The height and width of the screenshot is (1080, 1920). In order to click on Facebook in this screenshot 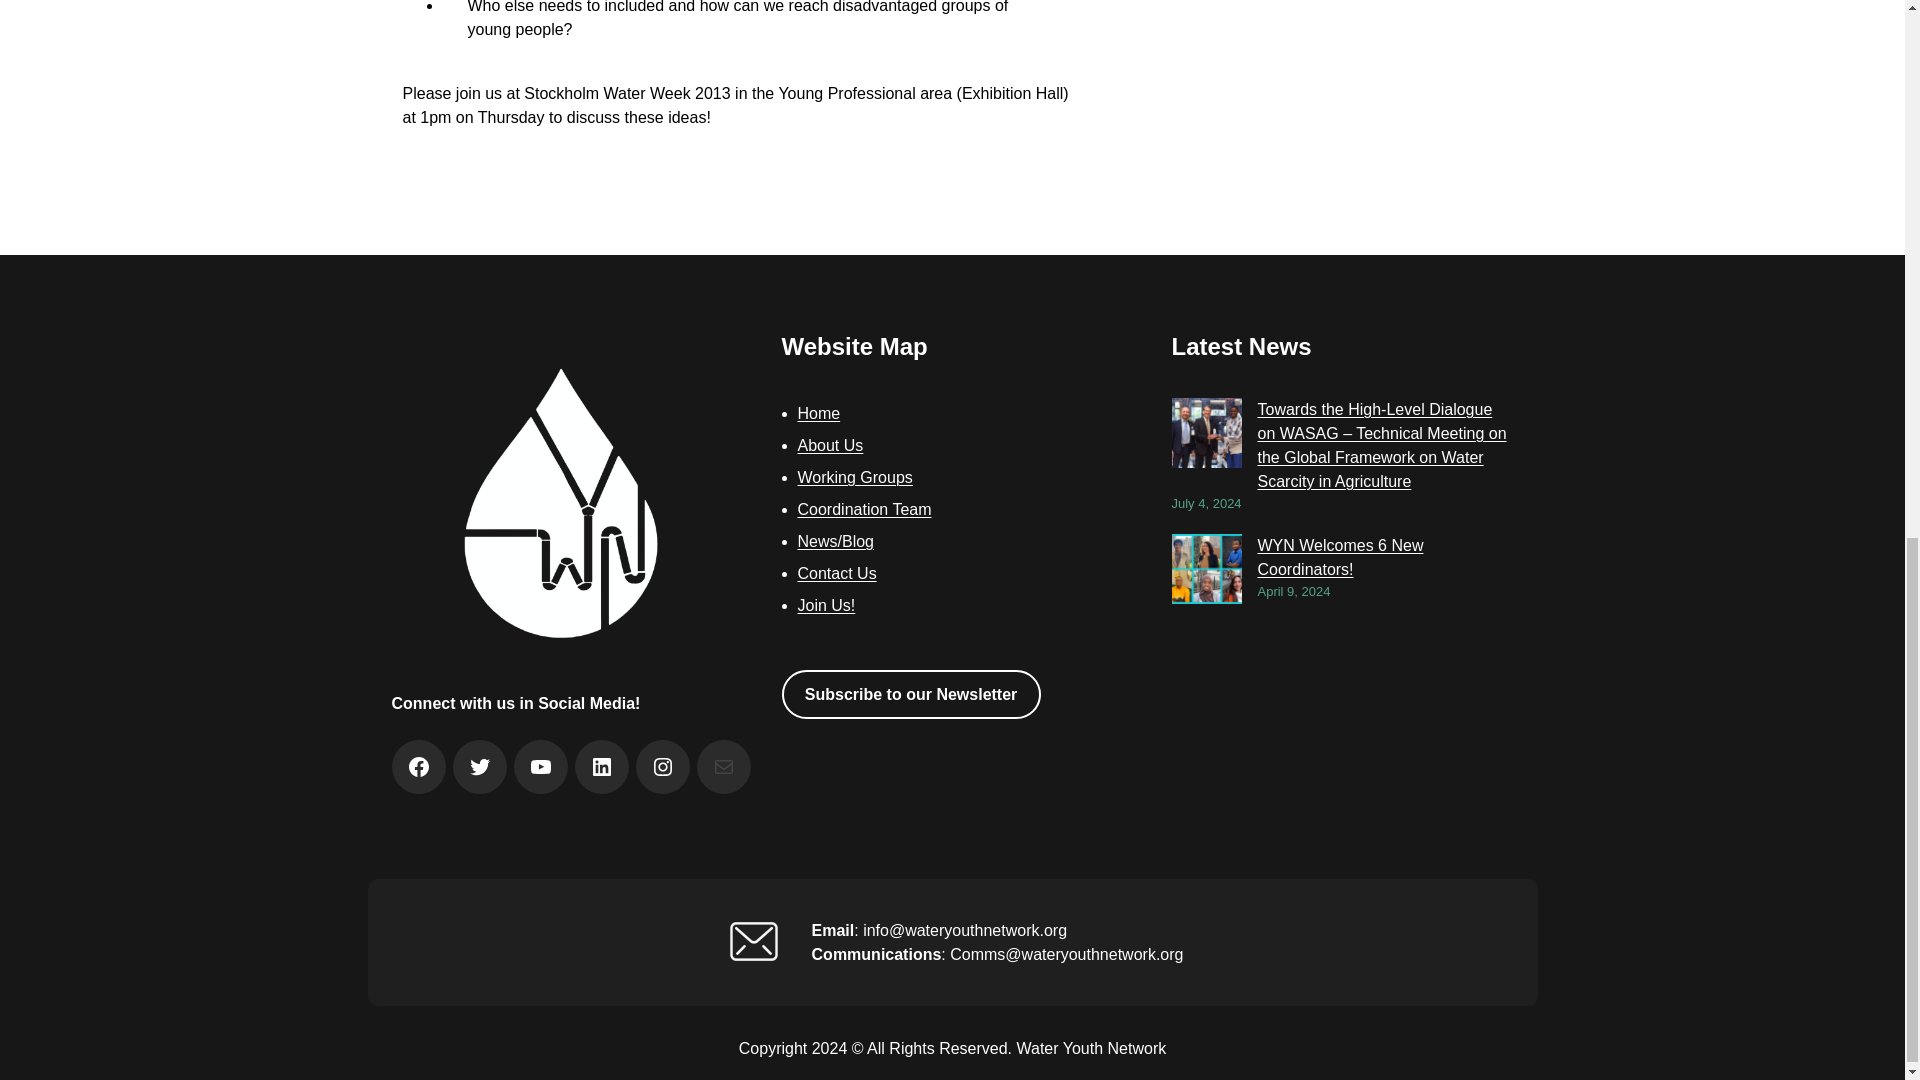, I will do `click(418, 766)`.